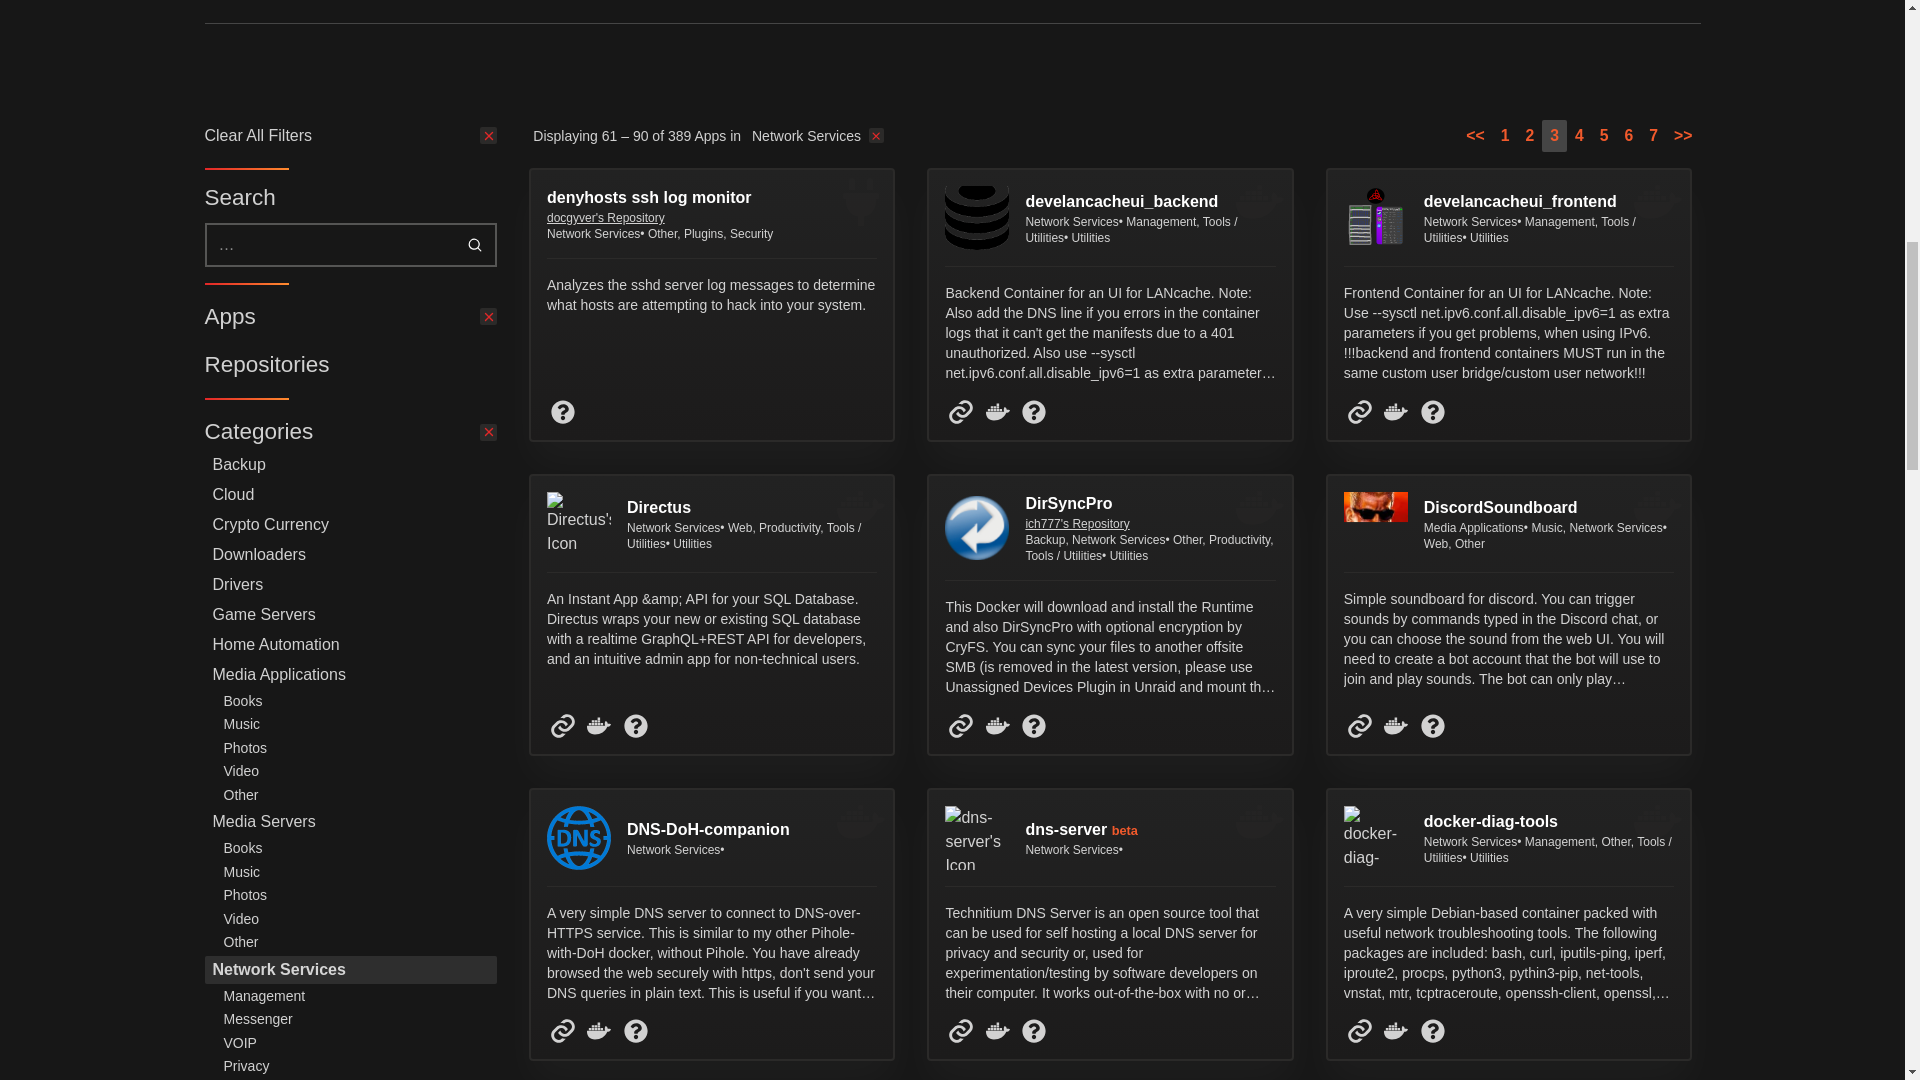 The image size is (1920, 1080). I want to click on Clear All Filters, so click(350, 136).